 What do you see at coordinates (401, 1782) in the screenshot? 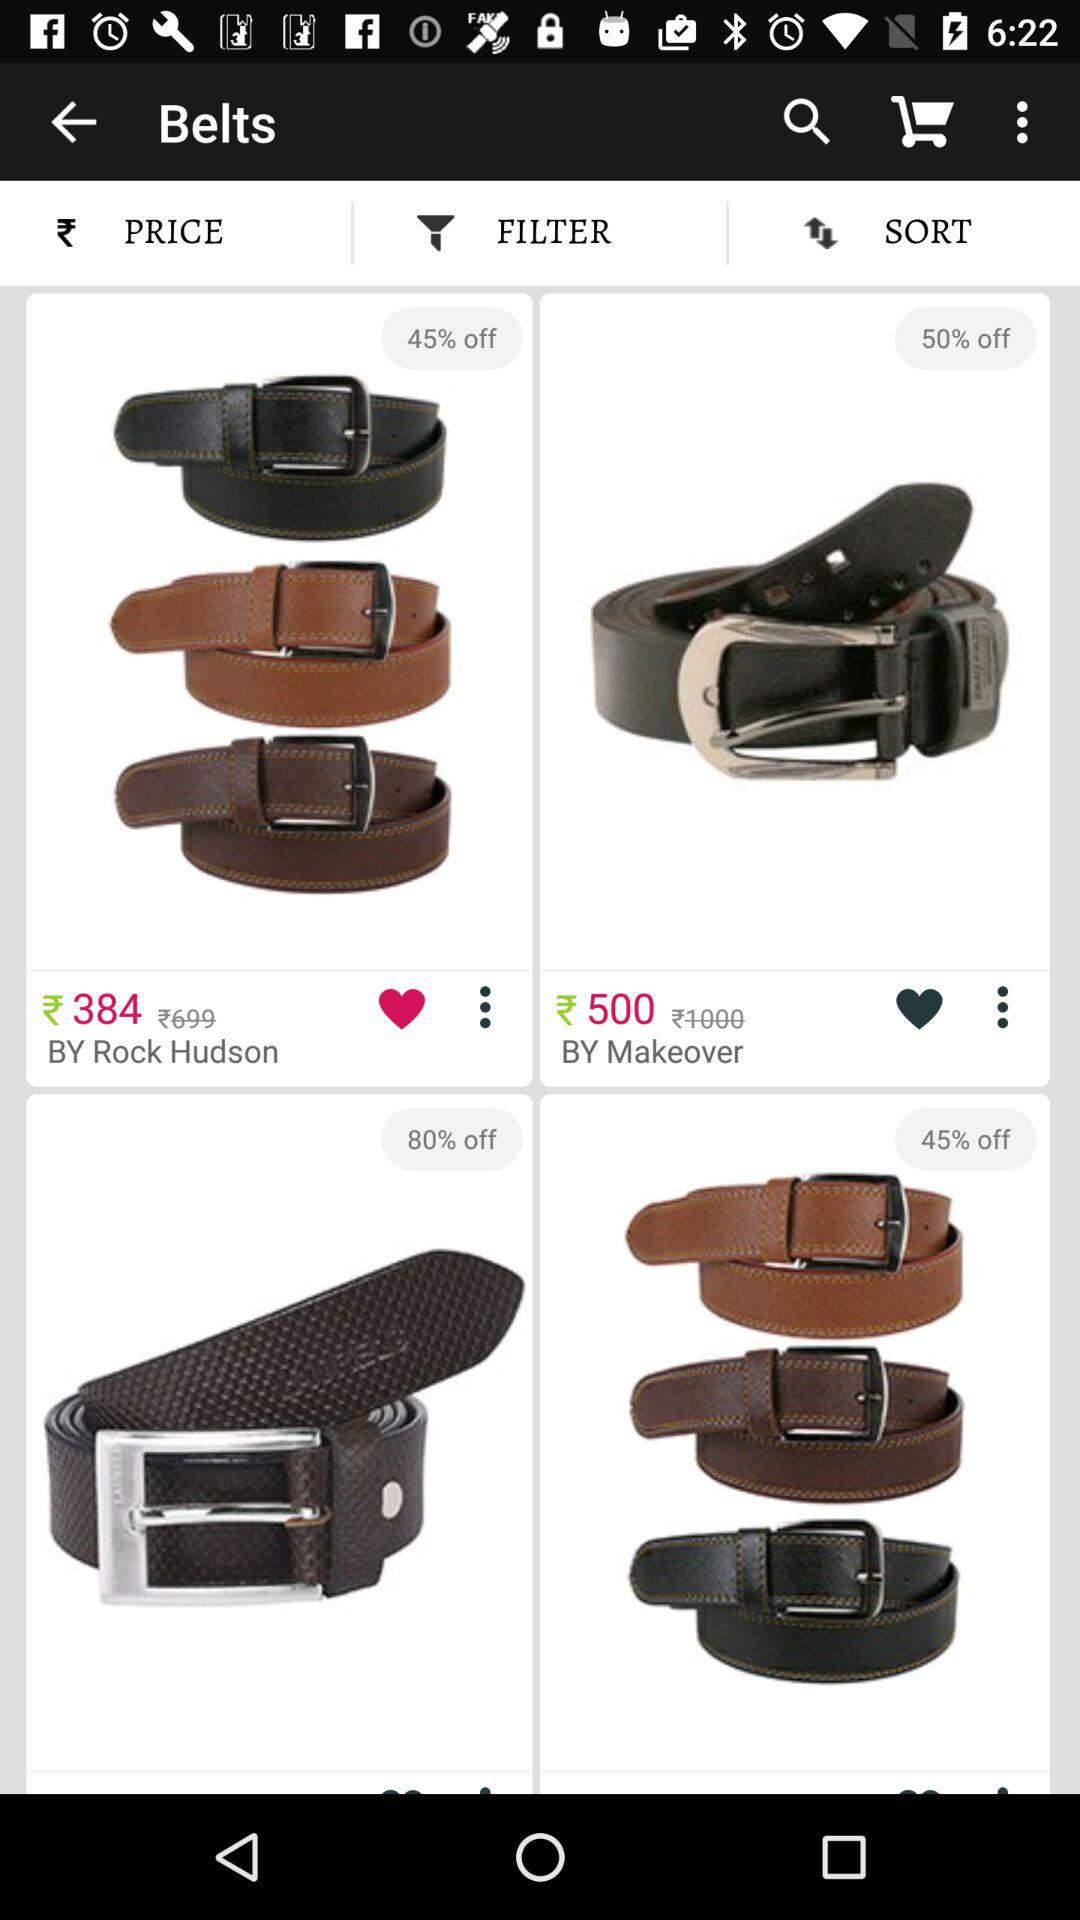
I see `favorite` at bounding box center [401, 1782].